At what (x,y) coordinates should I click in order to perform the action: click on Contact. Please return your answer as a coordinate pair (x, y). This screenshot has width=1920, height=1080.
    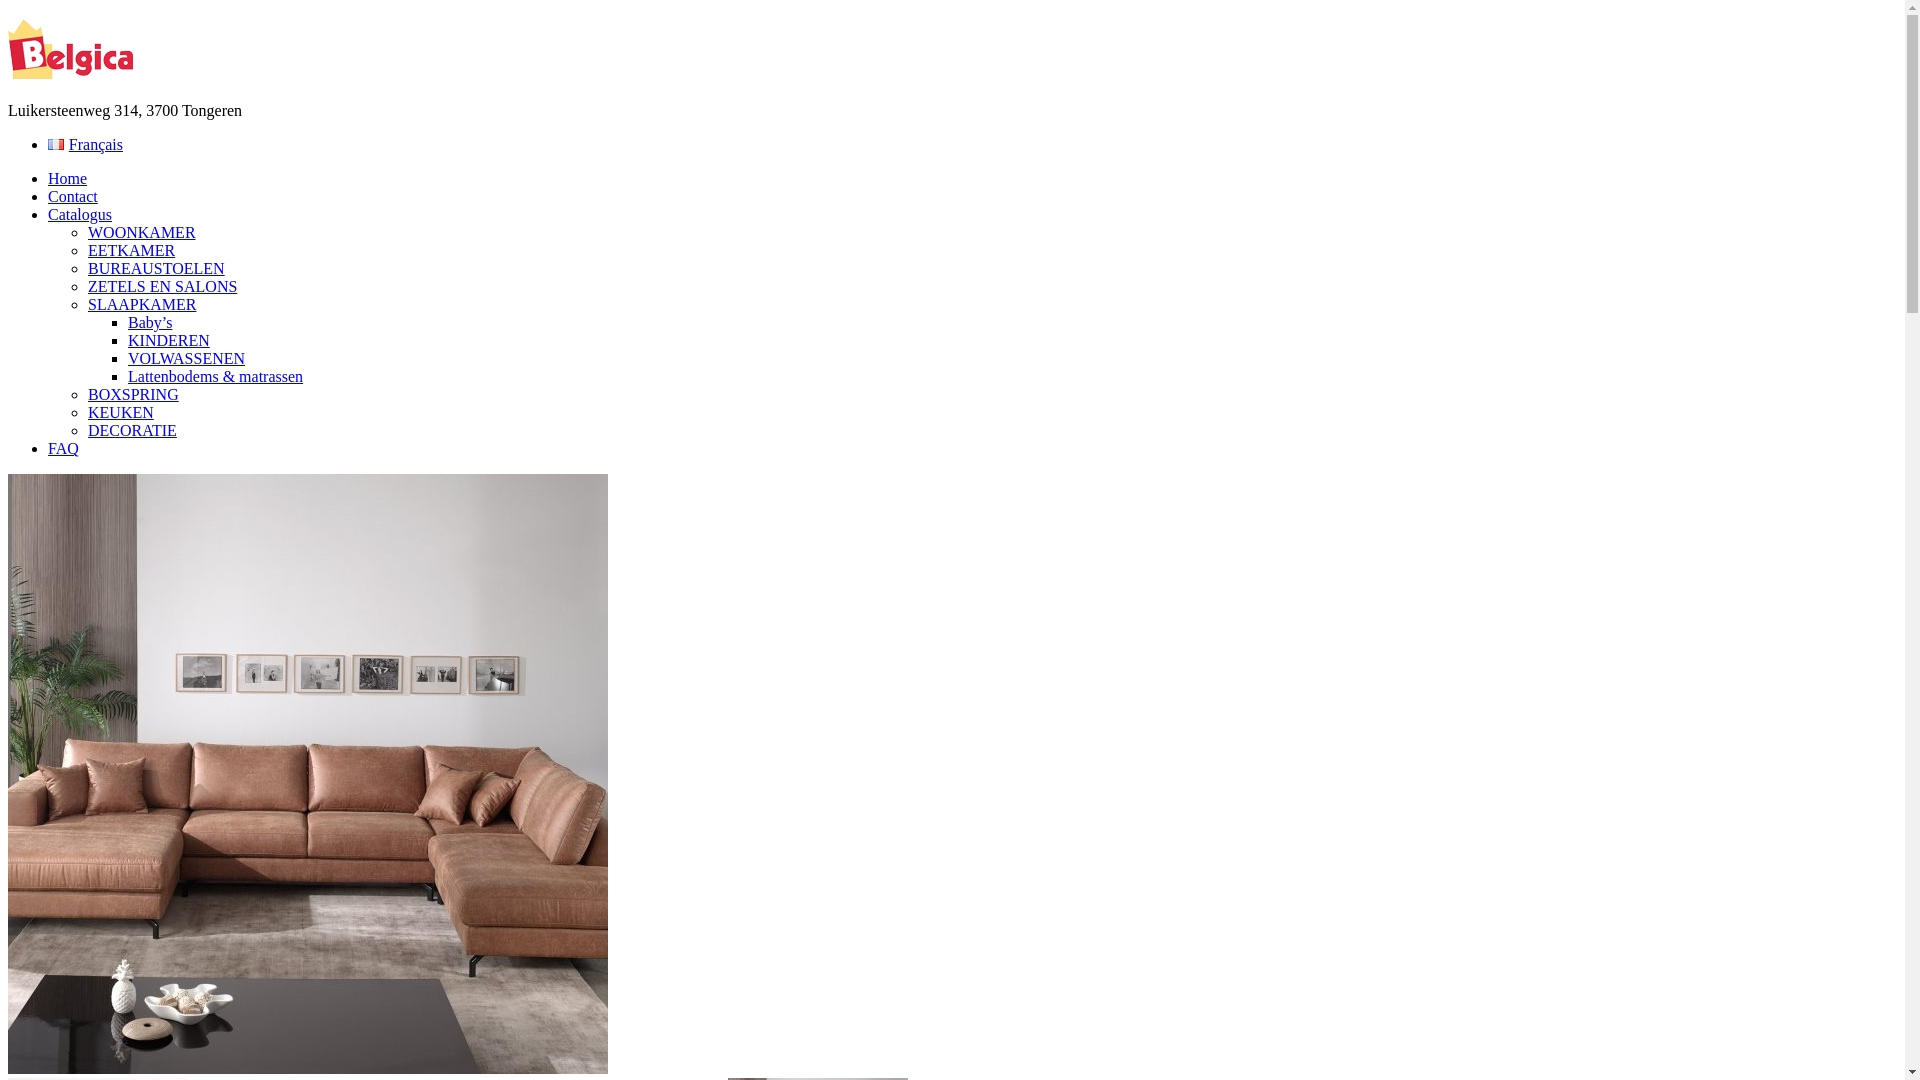
    Looking at the image, I should click on (73, 196).